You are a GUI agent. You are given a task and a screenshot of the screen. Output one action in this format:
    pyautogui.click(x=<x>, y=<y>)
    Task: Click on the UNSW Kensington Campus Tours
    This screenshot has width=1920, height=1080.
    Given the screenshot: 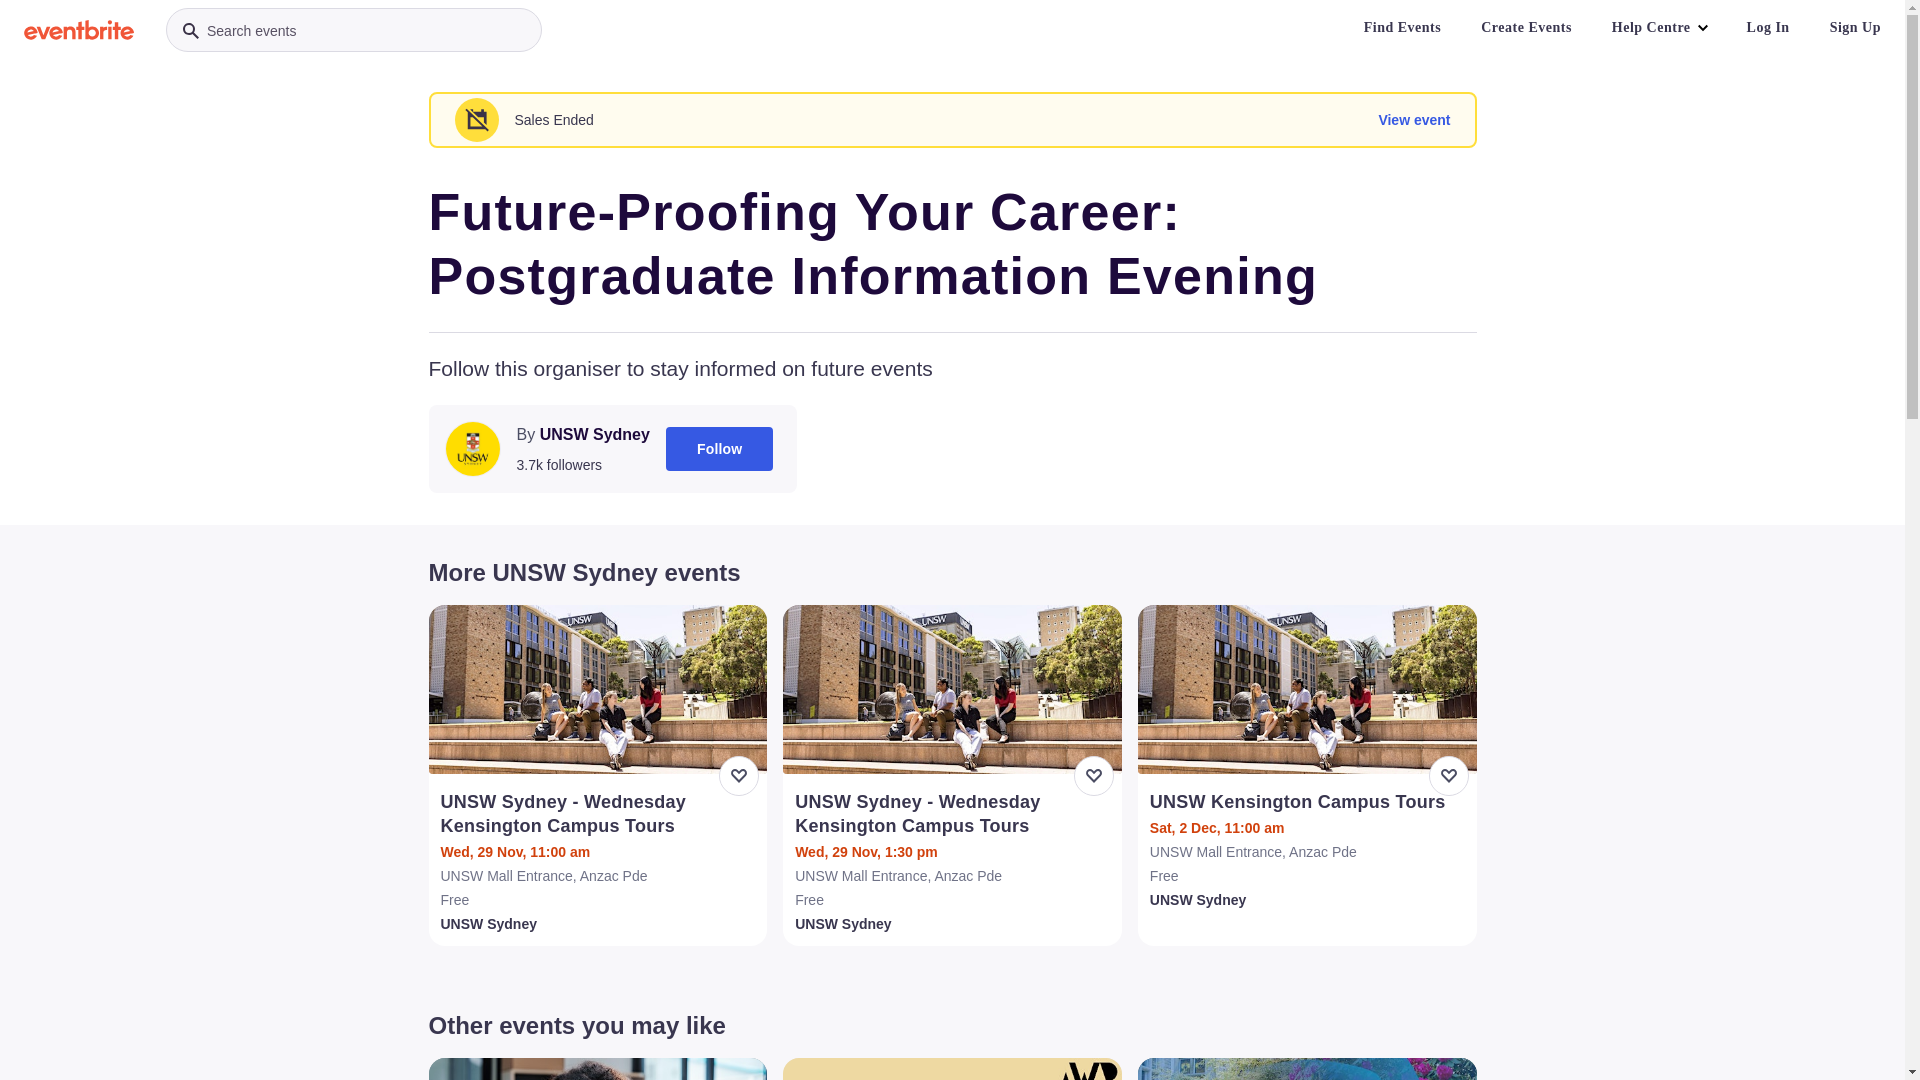 What is the action you would take?
    pyautogui.click(x=1310, y=802)
    